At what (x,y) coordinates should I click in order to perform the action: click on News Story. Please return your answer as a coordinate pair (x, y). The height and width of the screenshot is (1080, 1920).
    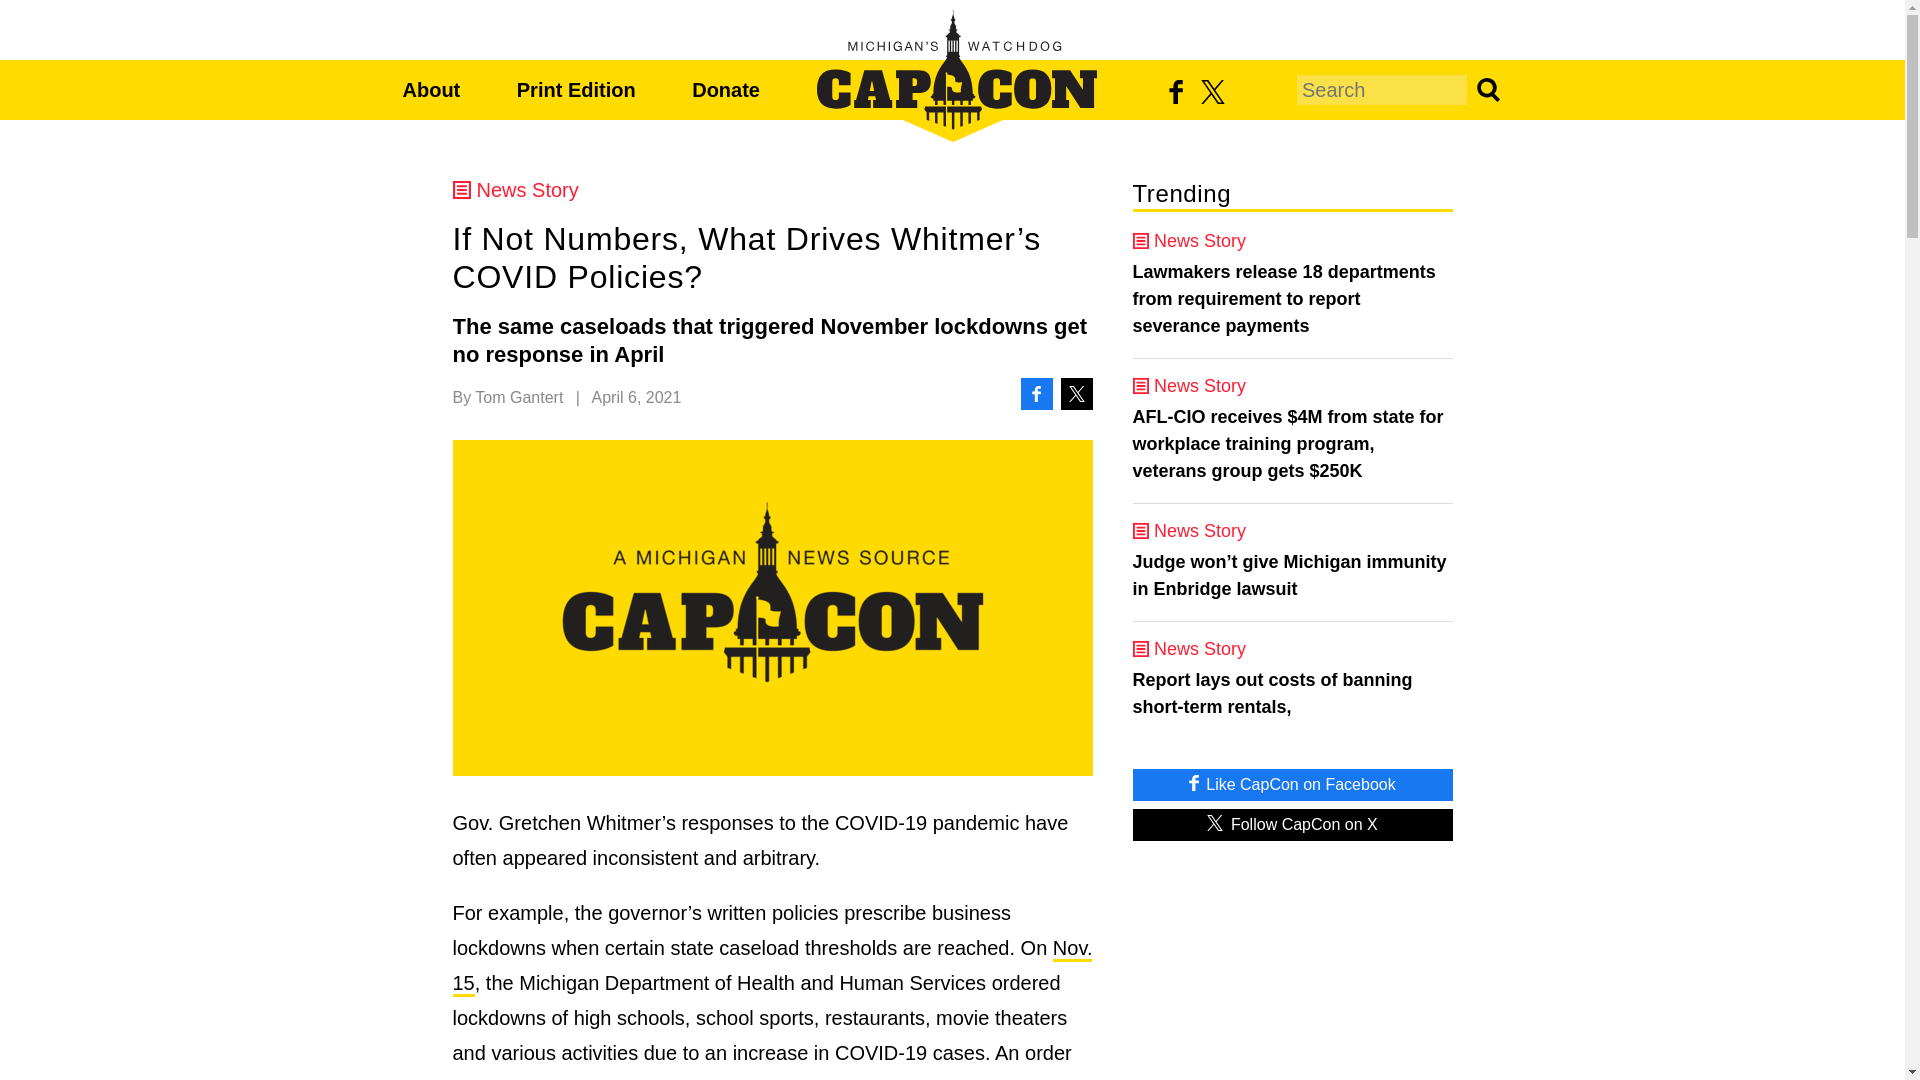
    Looking at the image, I should click on (1292, 648).